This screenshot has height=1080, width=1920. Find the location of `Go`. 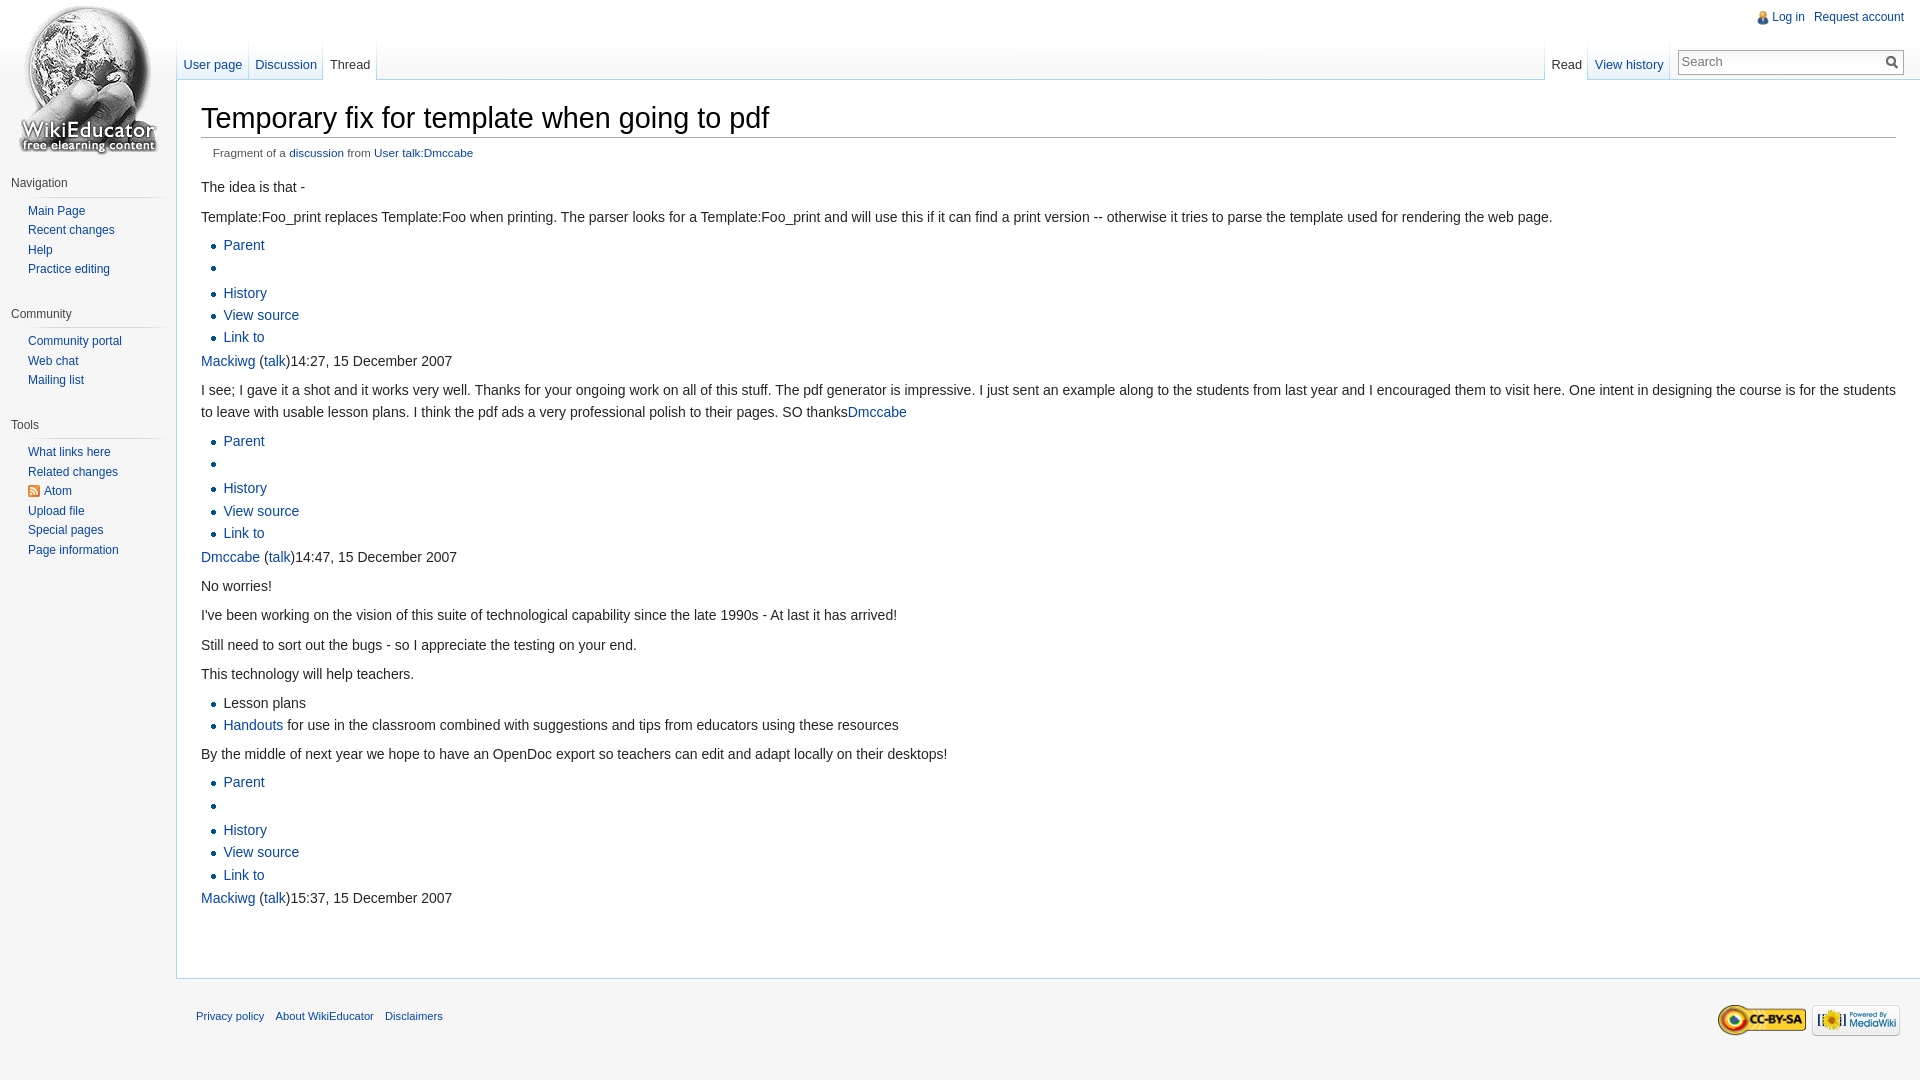

Go is located at coordinates (1892, 62).